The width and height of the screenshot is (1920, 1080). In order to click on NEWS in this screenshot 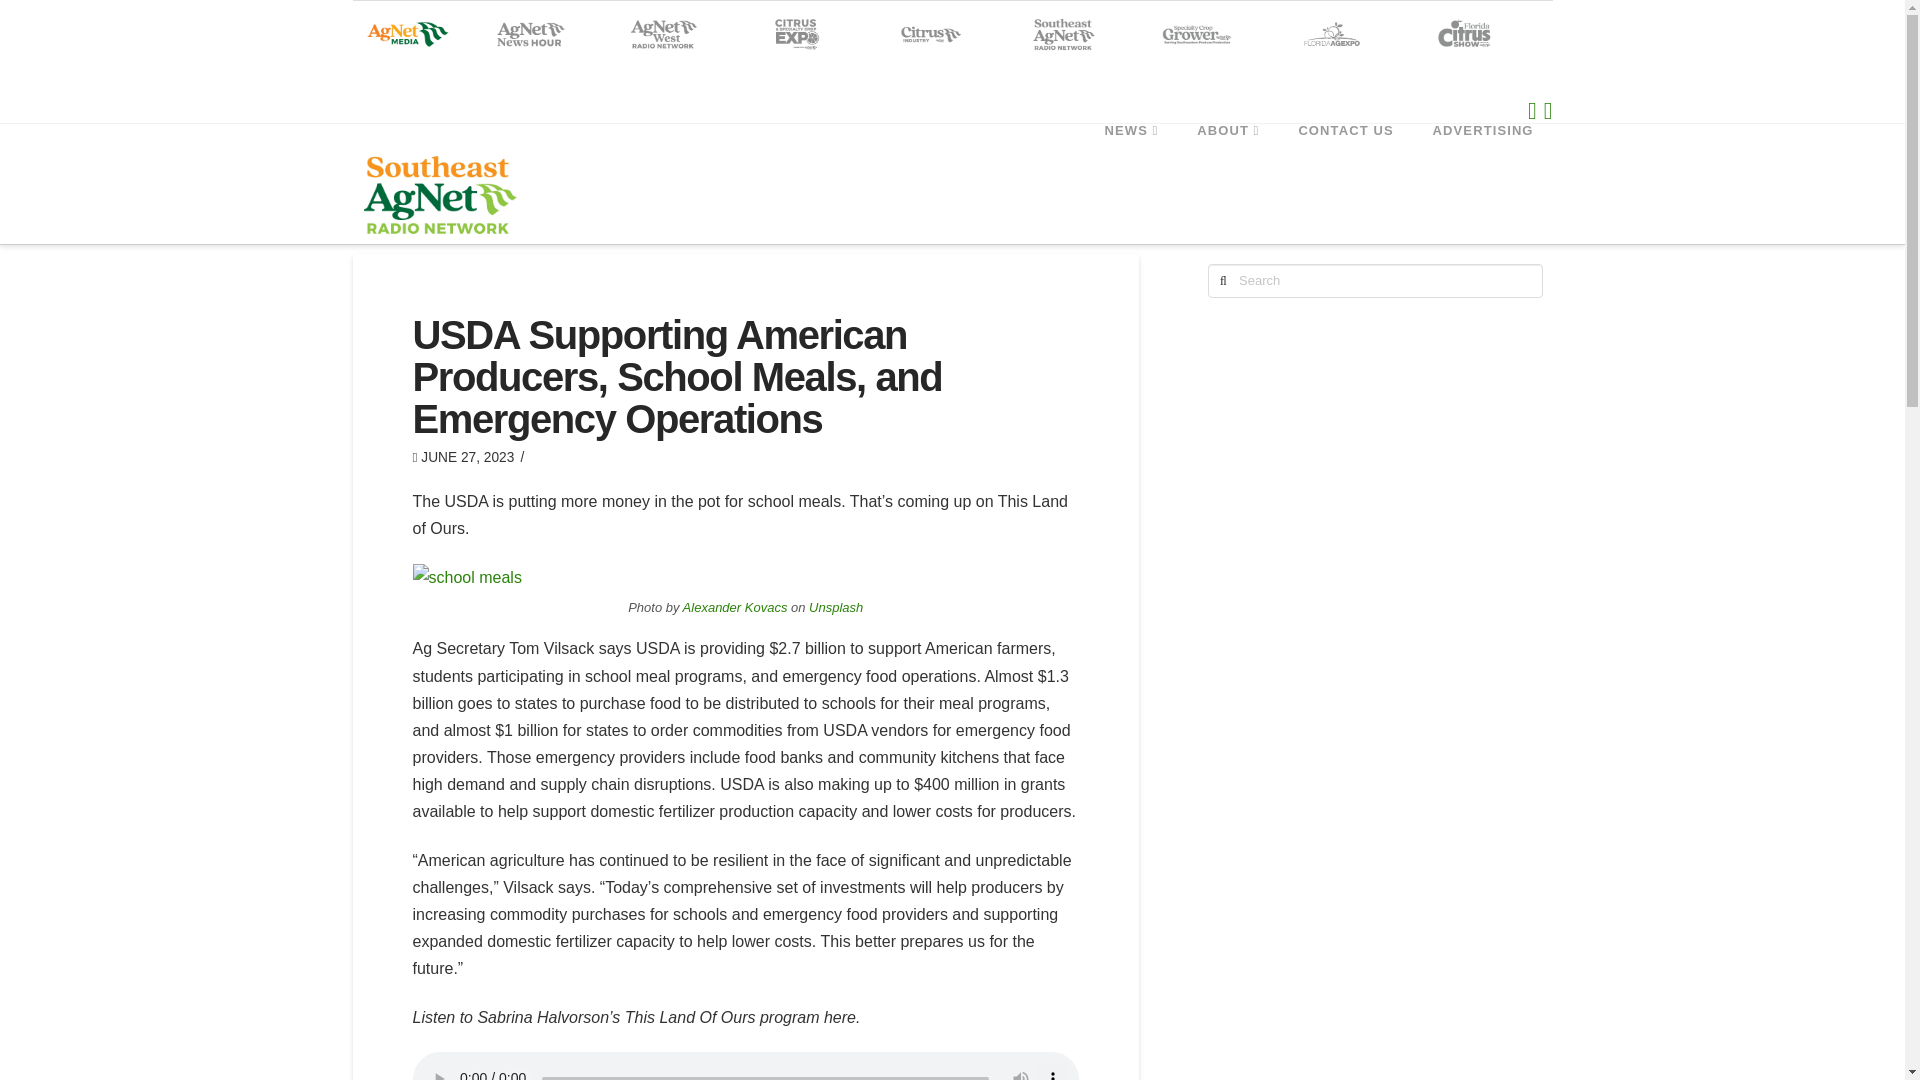, I will do `click(1131, 168)`.